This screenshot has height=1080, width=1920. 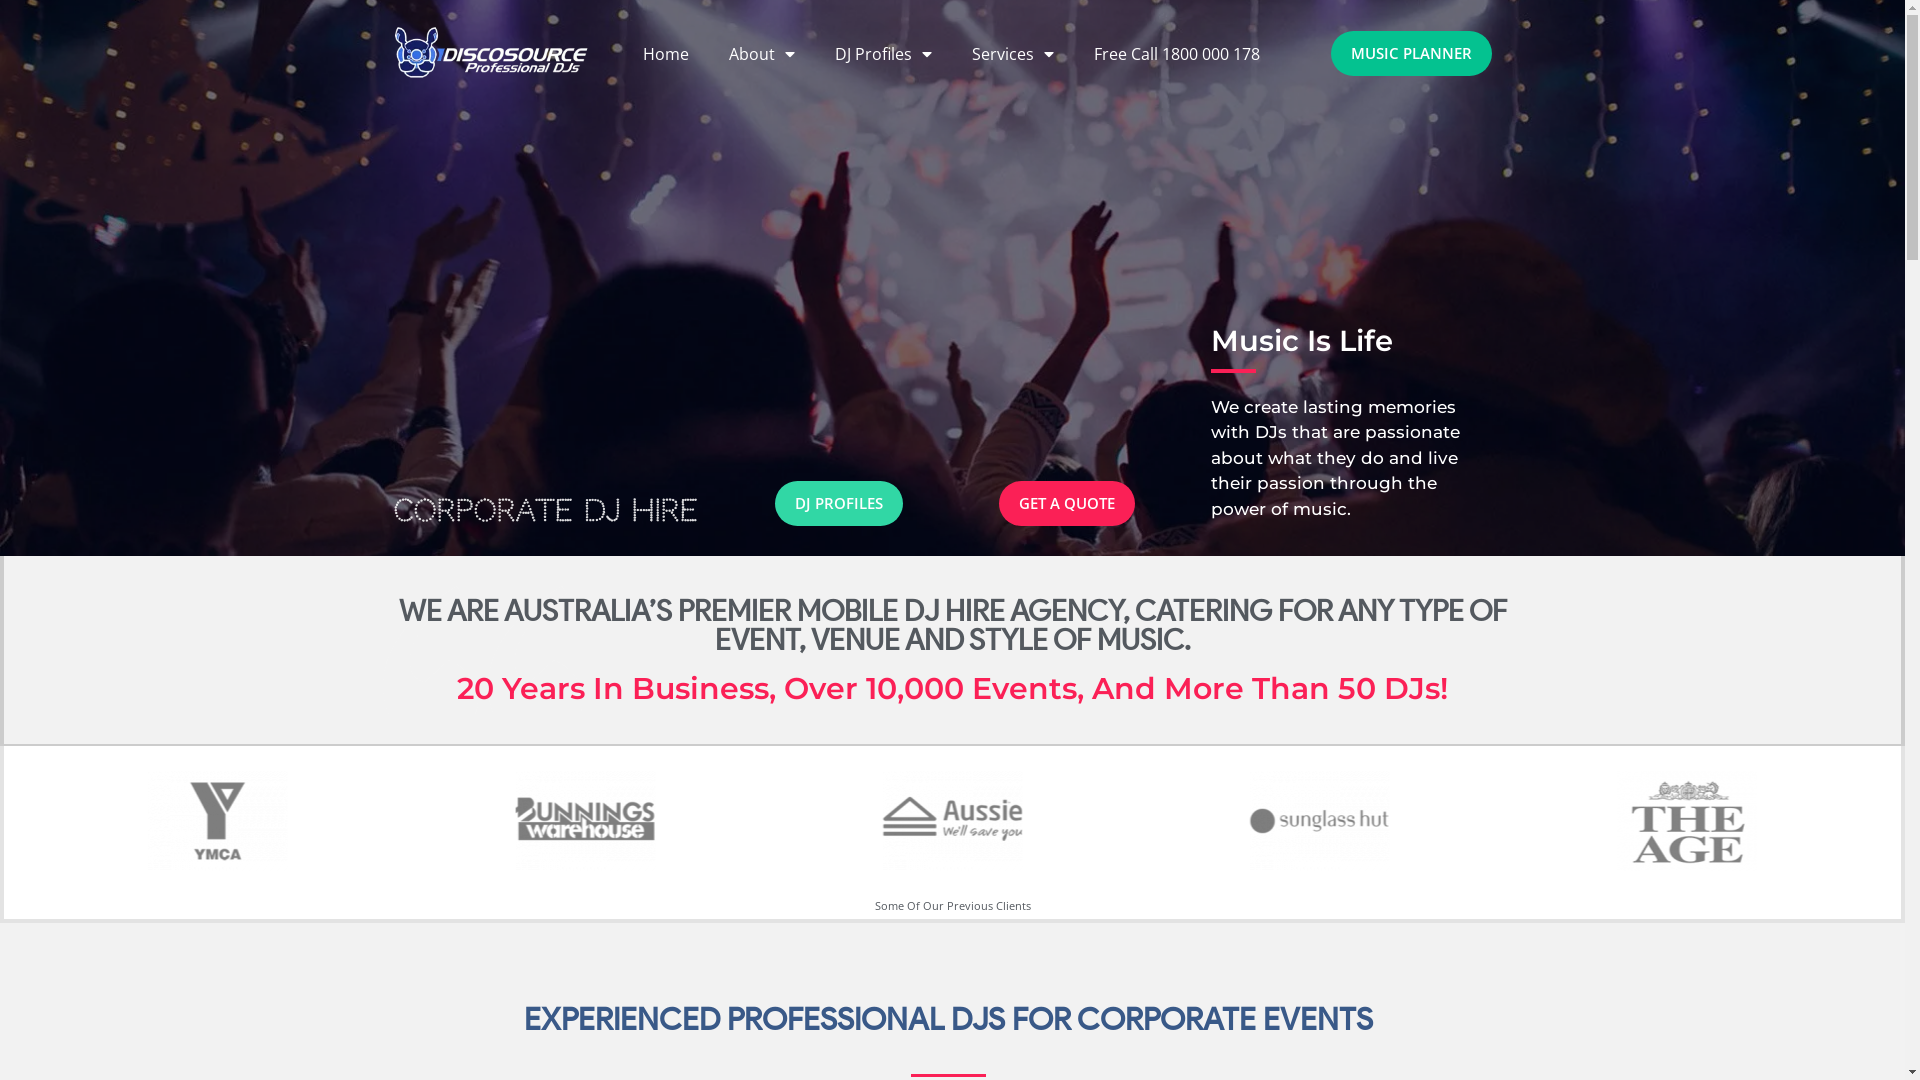 What do you see at coordinates (1412, 54) in the screenshot?
I see `MUSIC PLANNER` at bounding box center [1412, 54].